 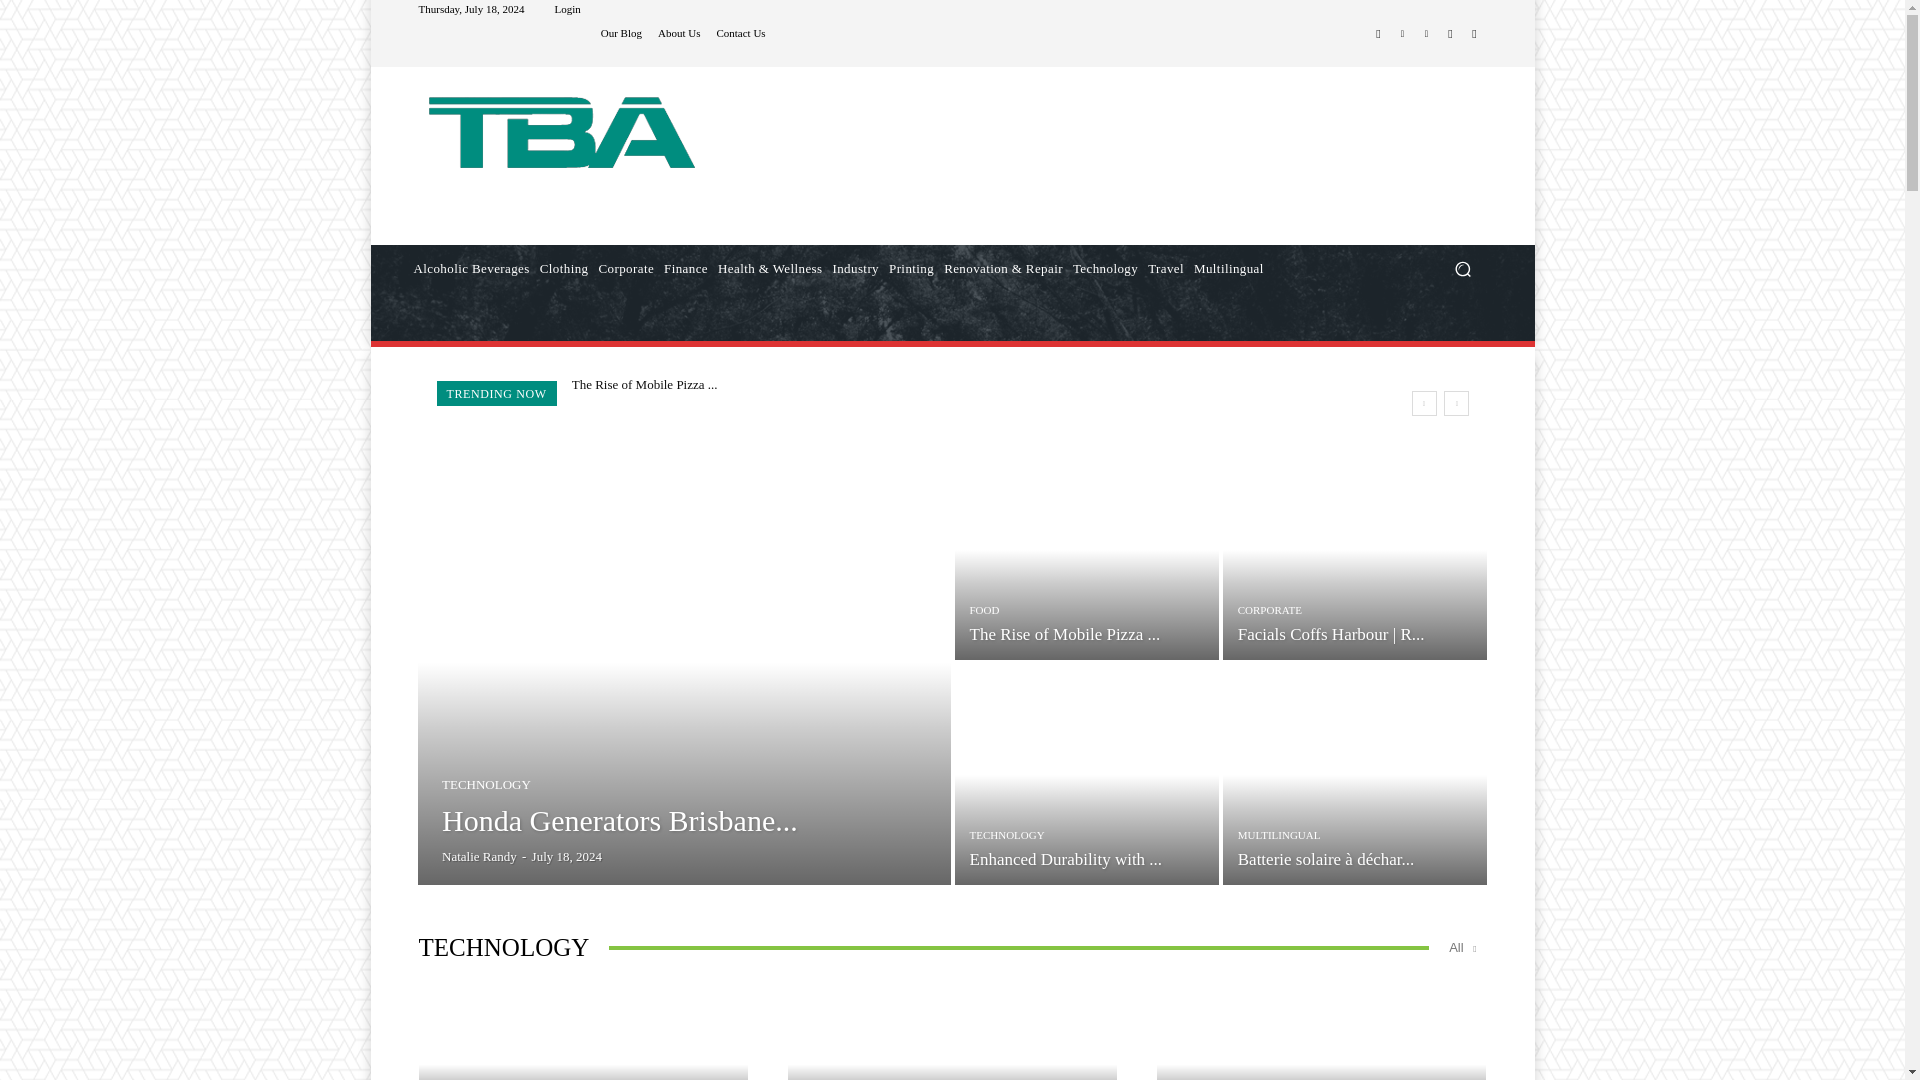 What do you see at coordinates (620, 33) in the screenshot?
I see `Our Blog` at bounding box center [620, 33].